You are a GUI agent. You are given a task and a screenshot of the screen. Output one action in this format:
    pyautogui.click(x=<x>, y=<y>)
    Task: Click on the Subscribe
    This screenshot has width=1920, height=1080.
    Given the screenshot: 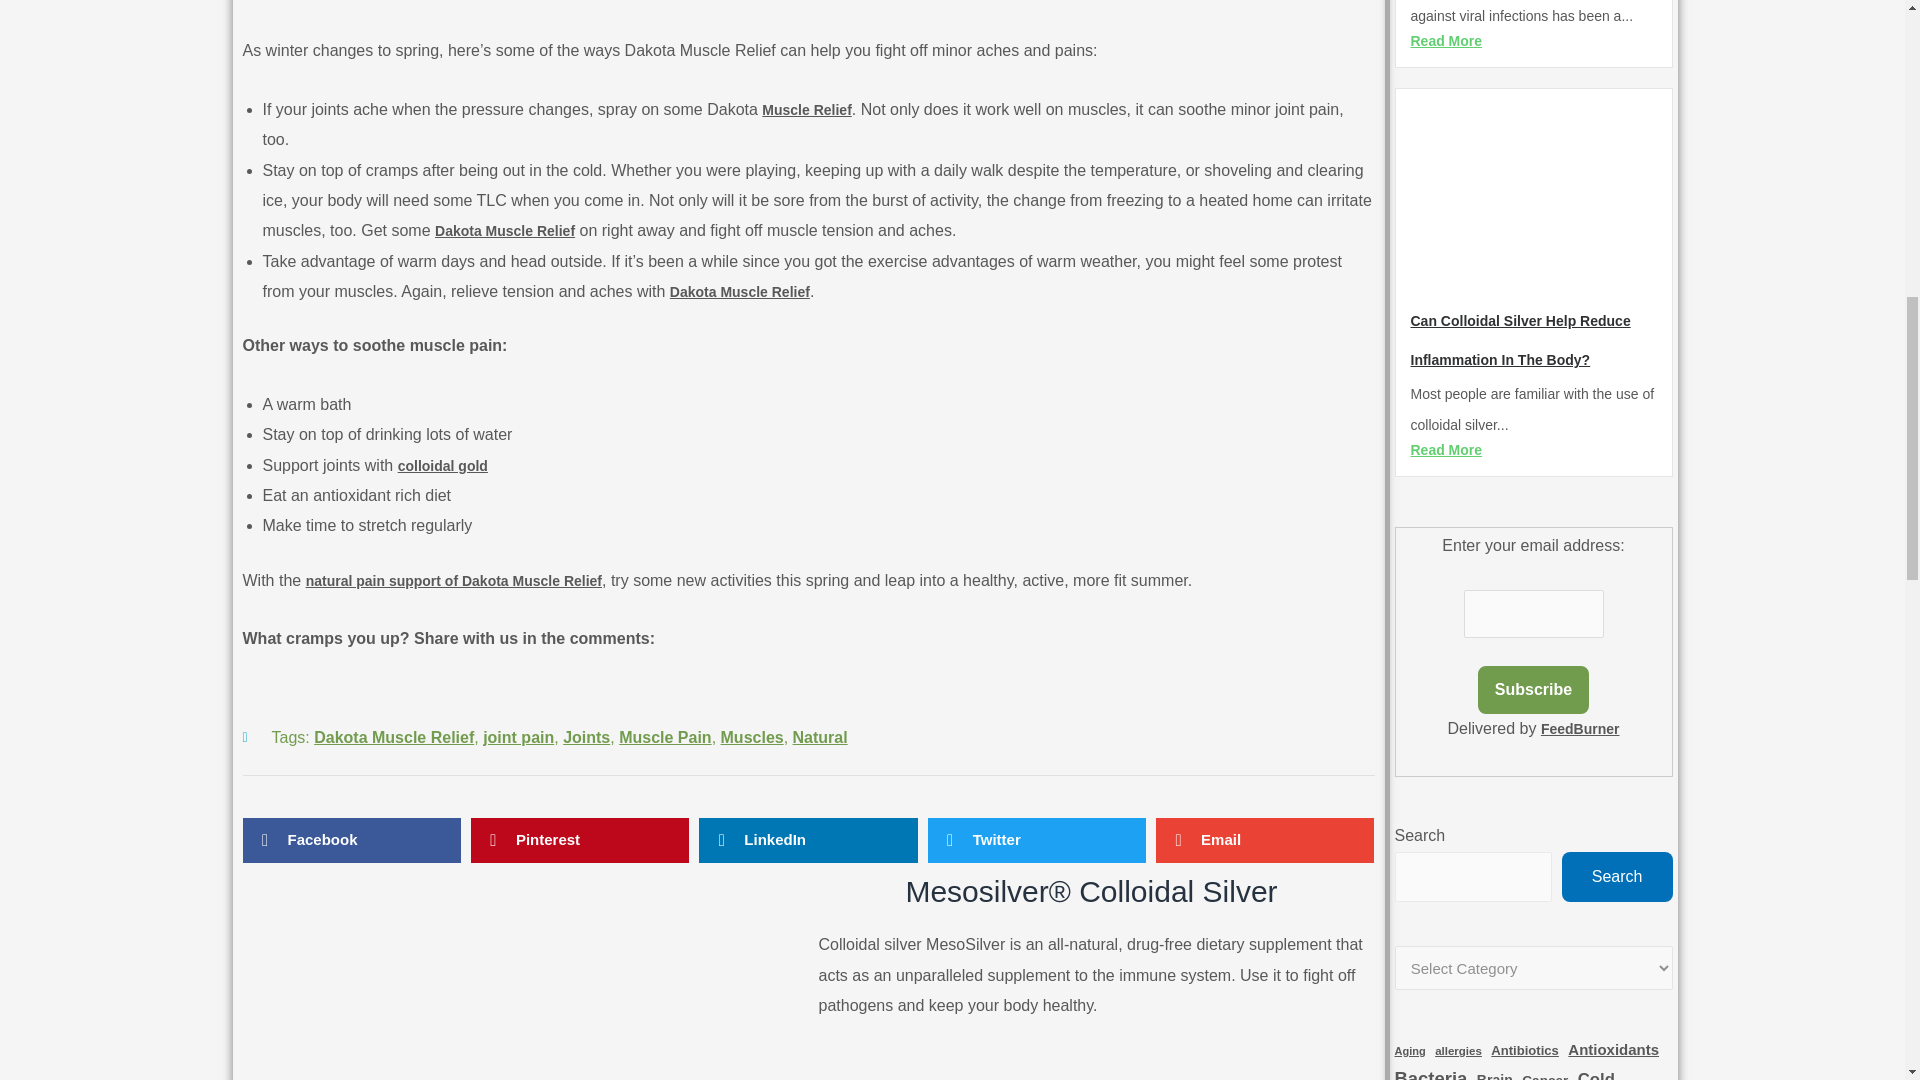 What is the action you would take?
    pyautogui.click(x=1534, y=690)
    